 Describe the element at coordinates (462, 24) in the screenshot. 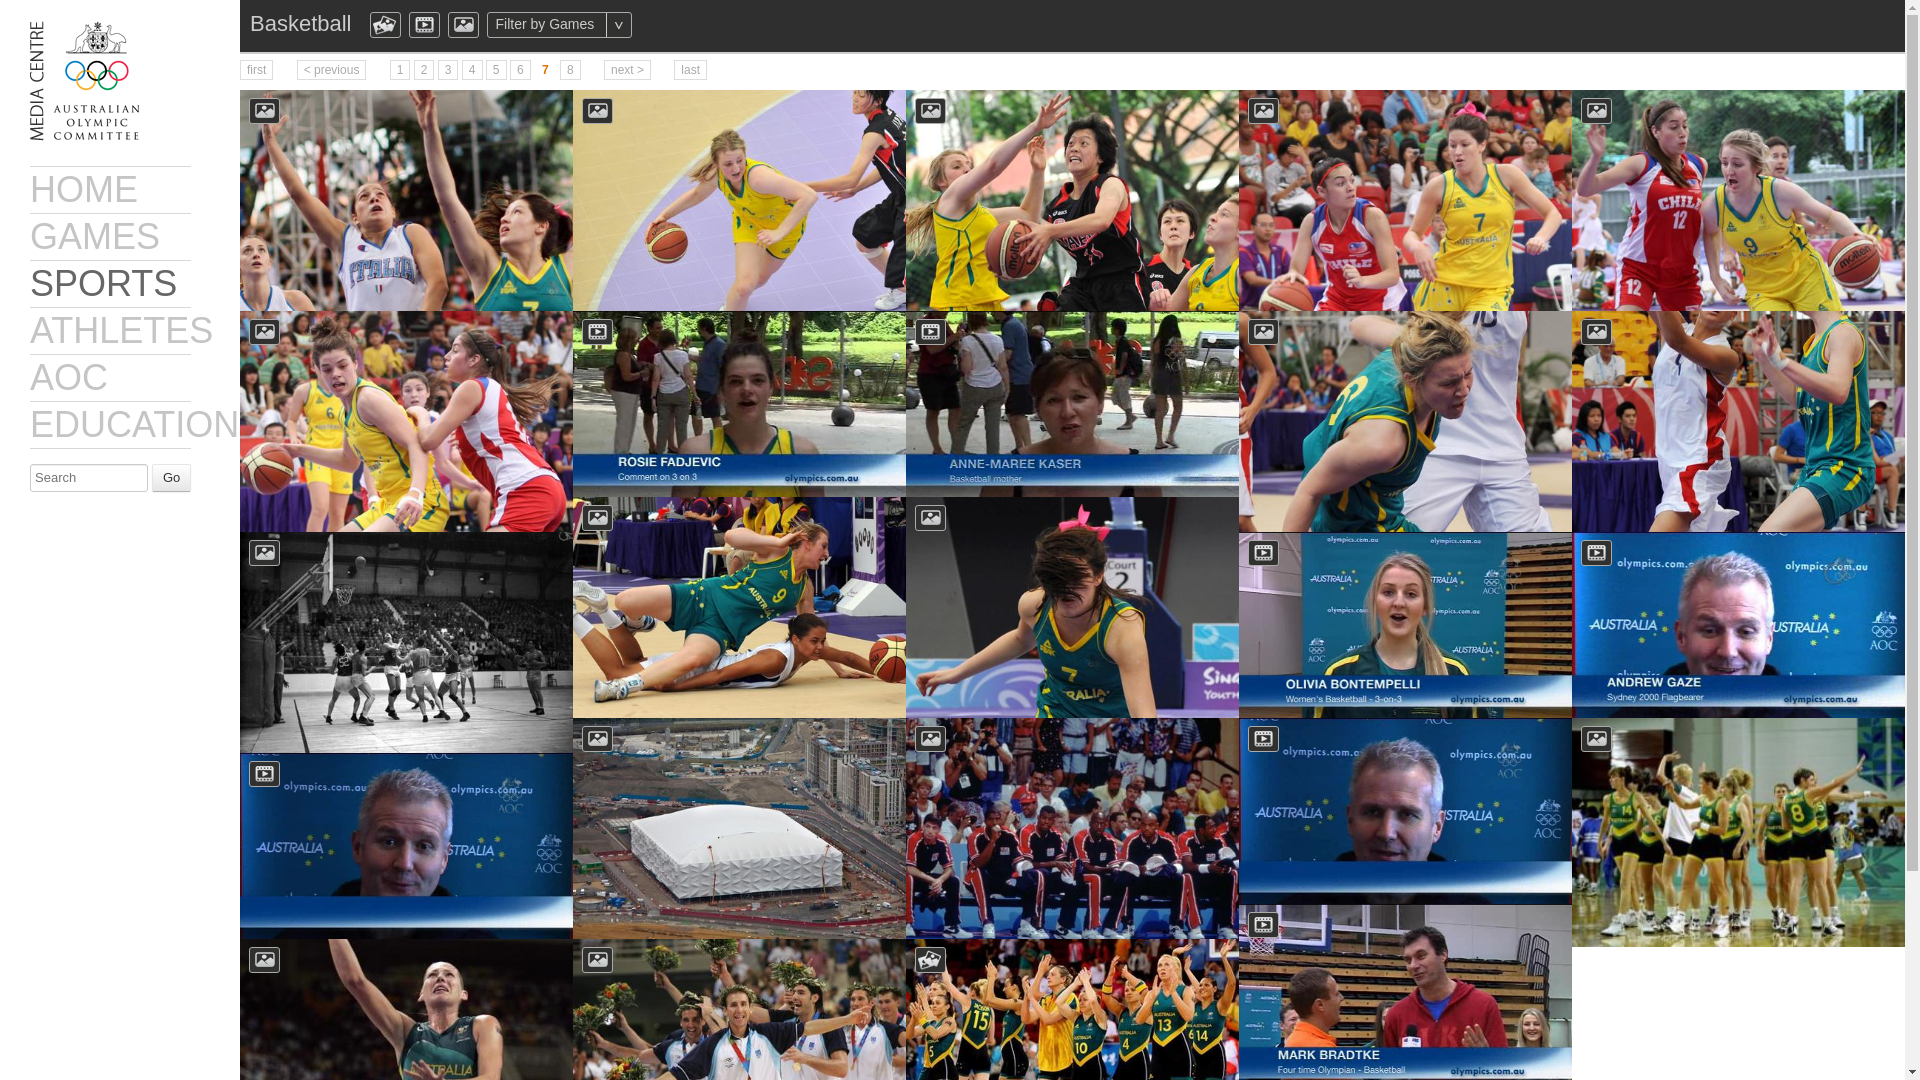

I see `aocImage` at that location.